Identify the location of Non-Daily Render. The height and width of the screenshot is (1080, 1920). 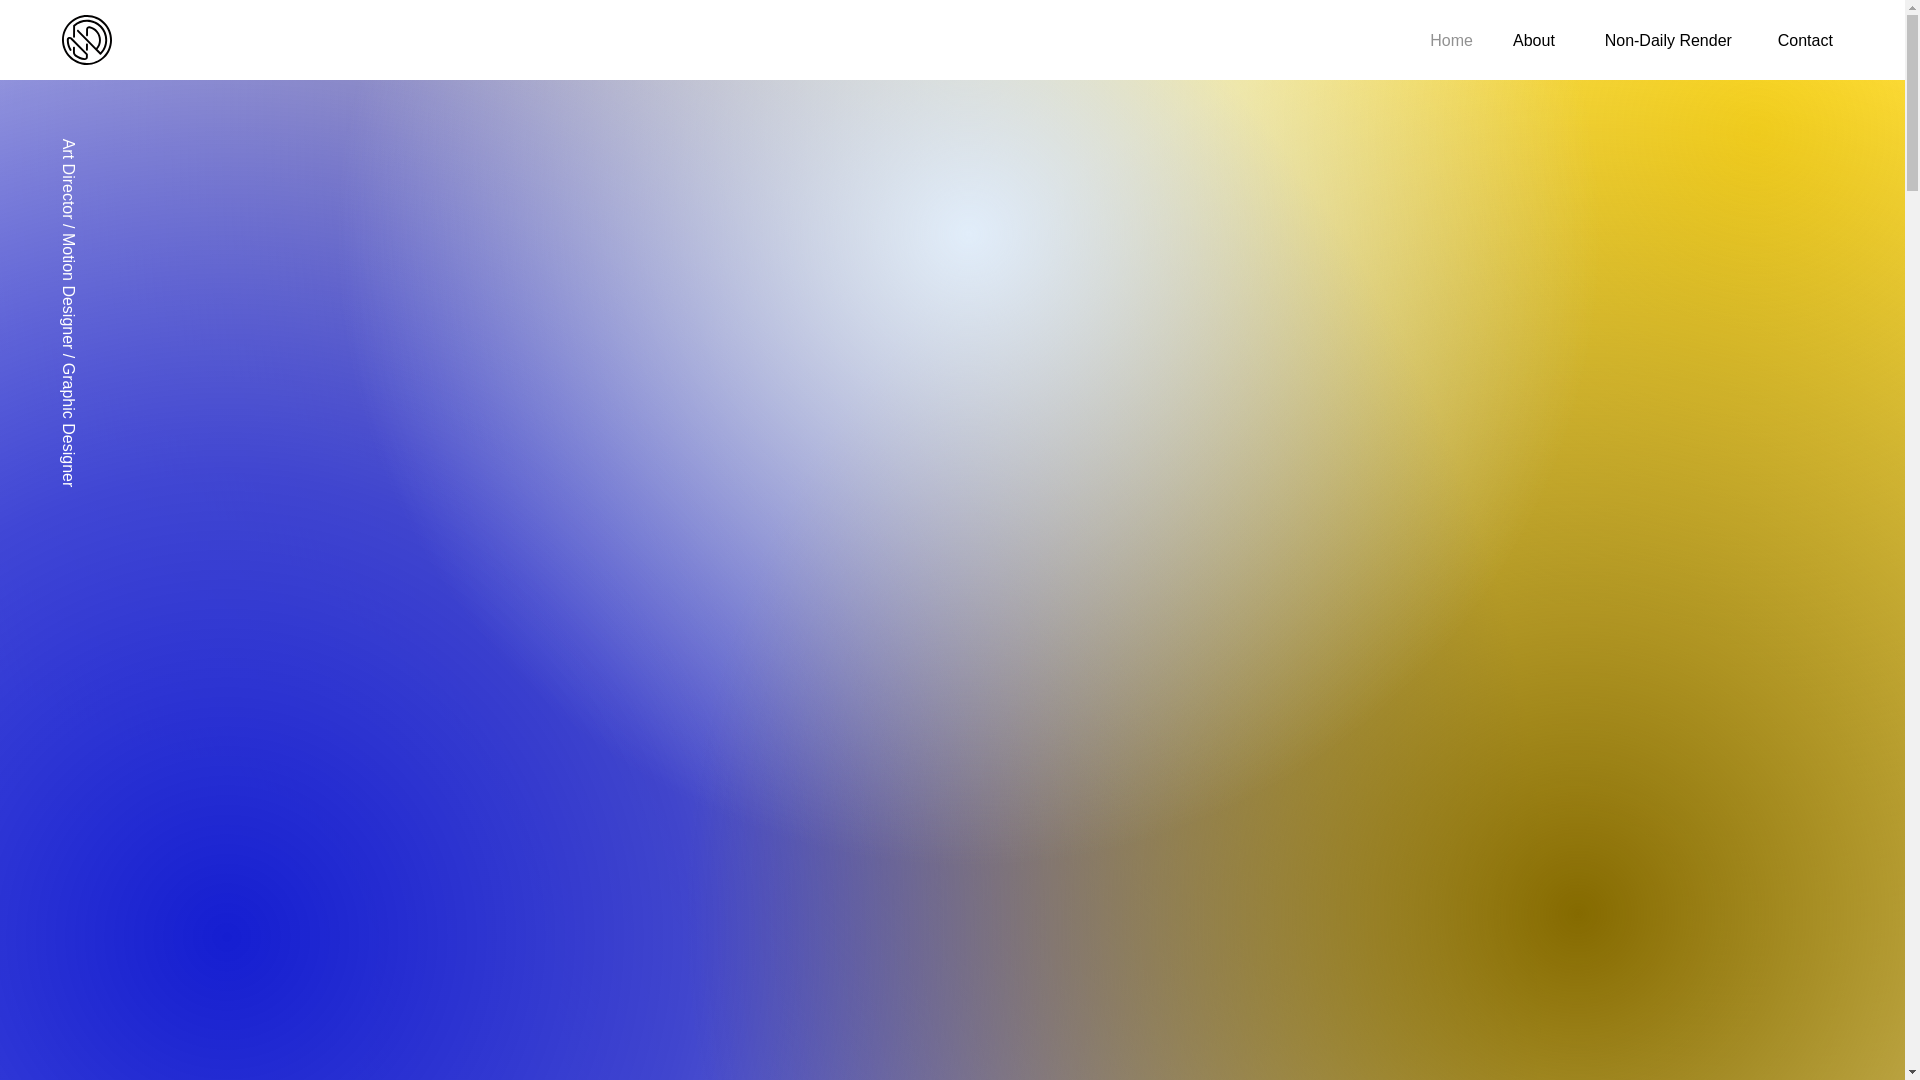
(1658, 40).